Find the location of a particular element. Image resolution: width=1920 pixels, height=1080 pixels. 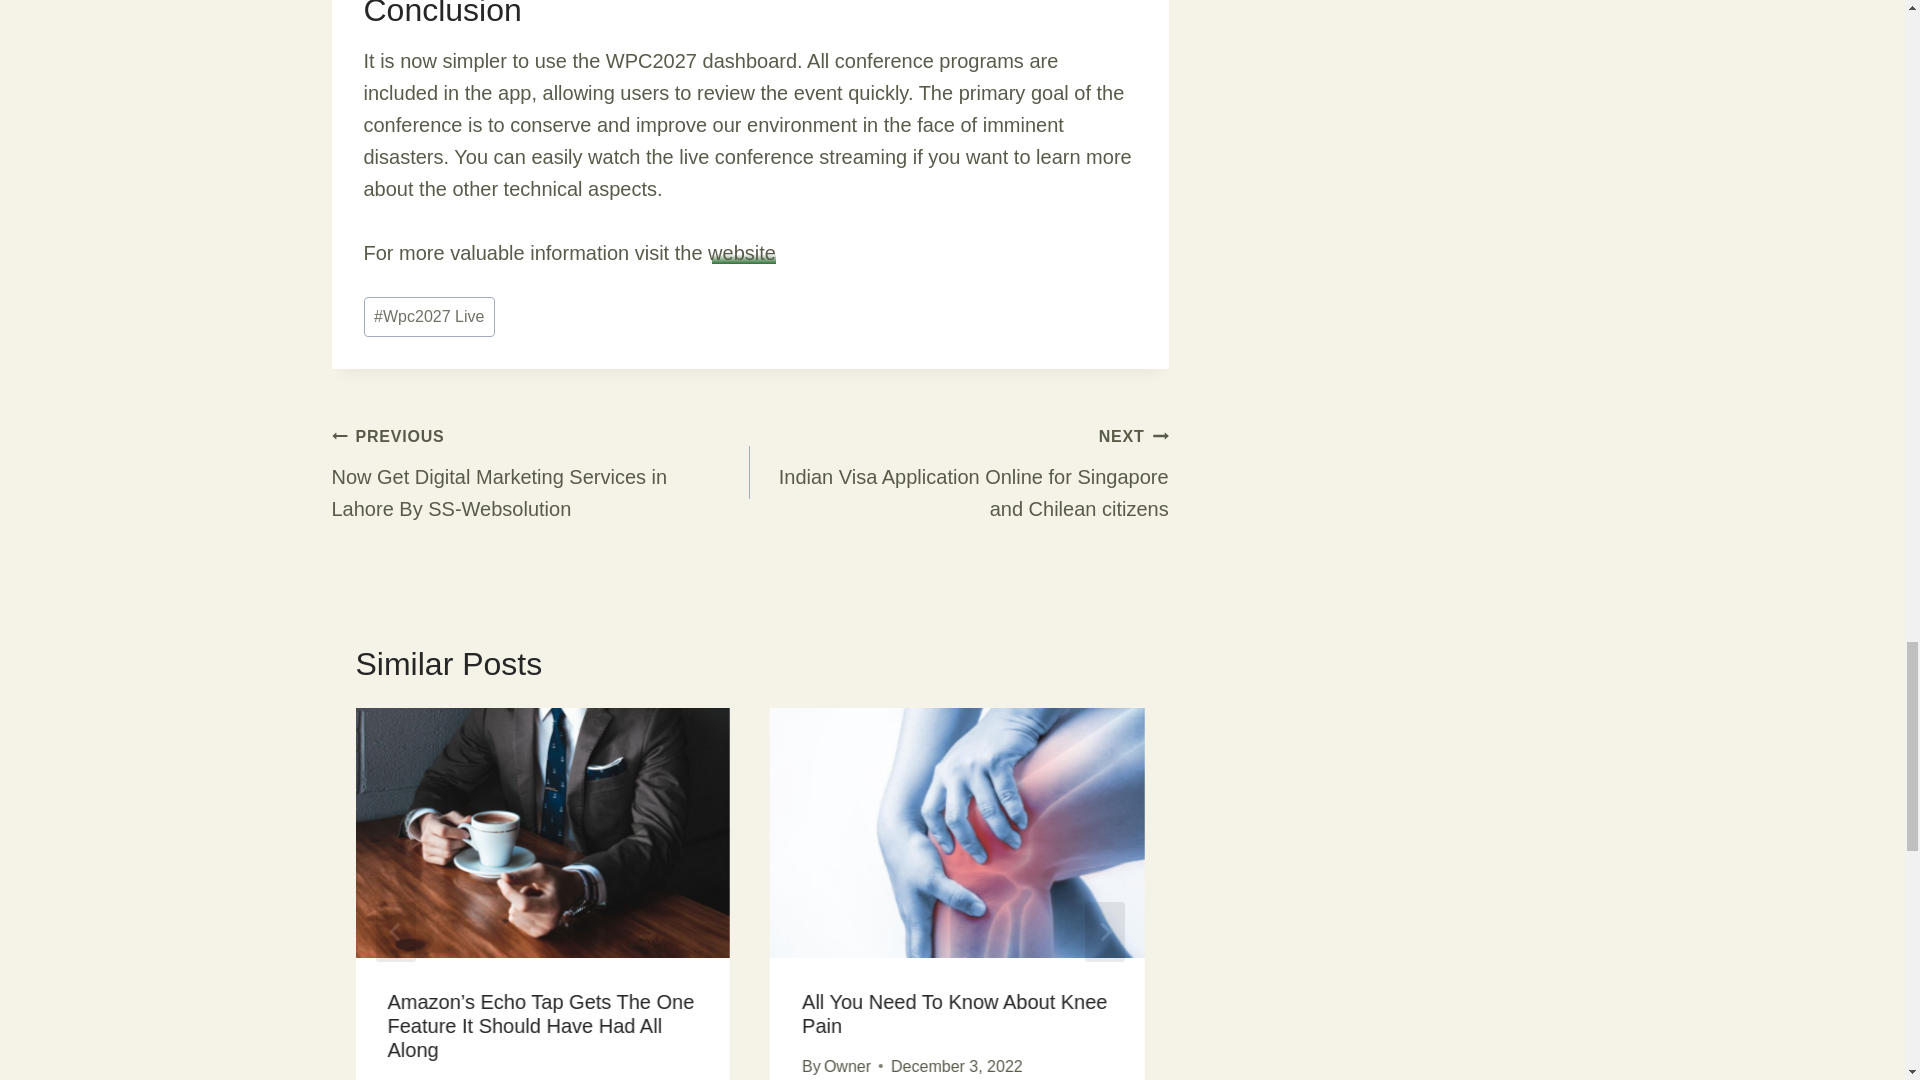

website is located at coordinates (742, 252).